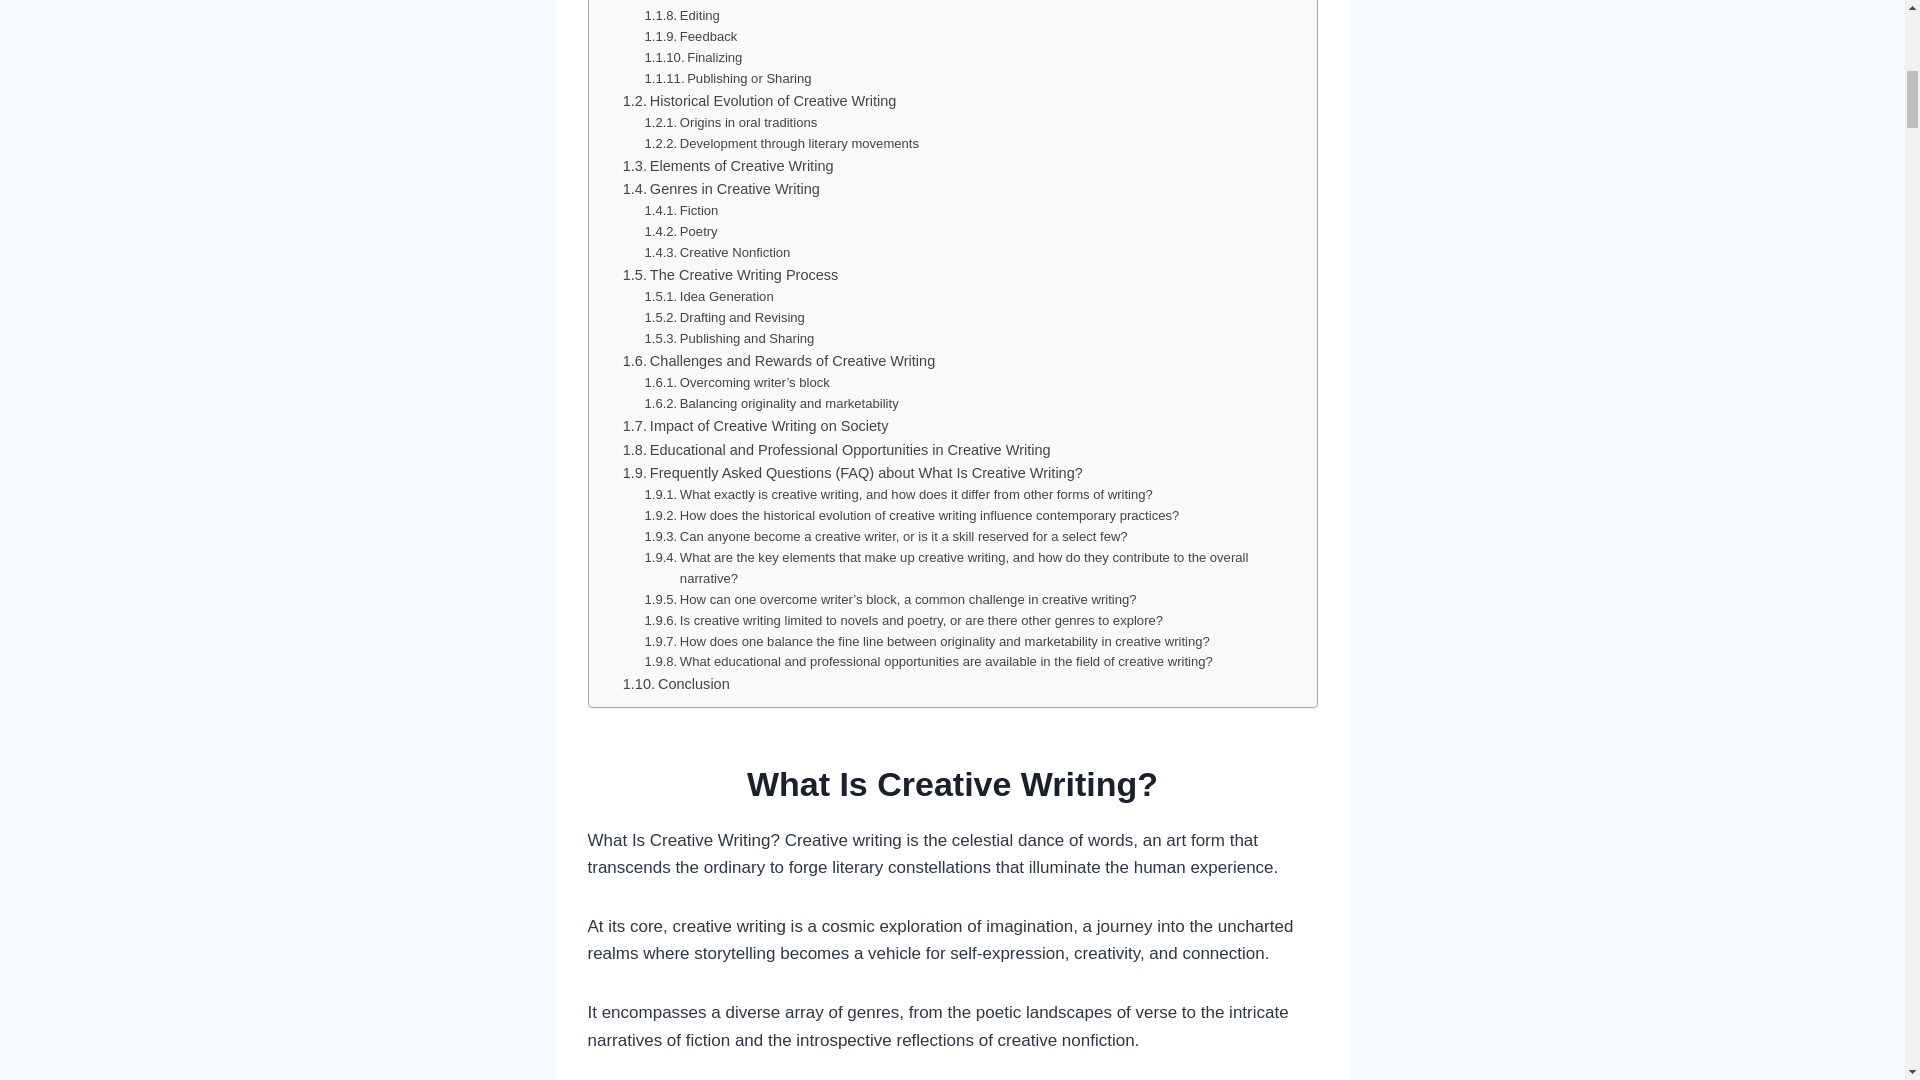 The image size is (1920, 1080). I want to click on Publishing and Sharing, so click(730, 339).